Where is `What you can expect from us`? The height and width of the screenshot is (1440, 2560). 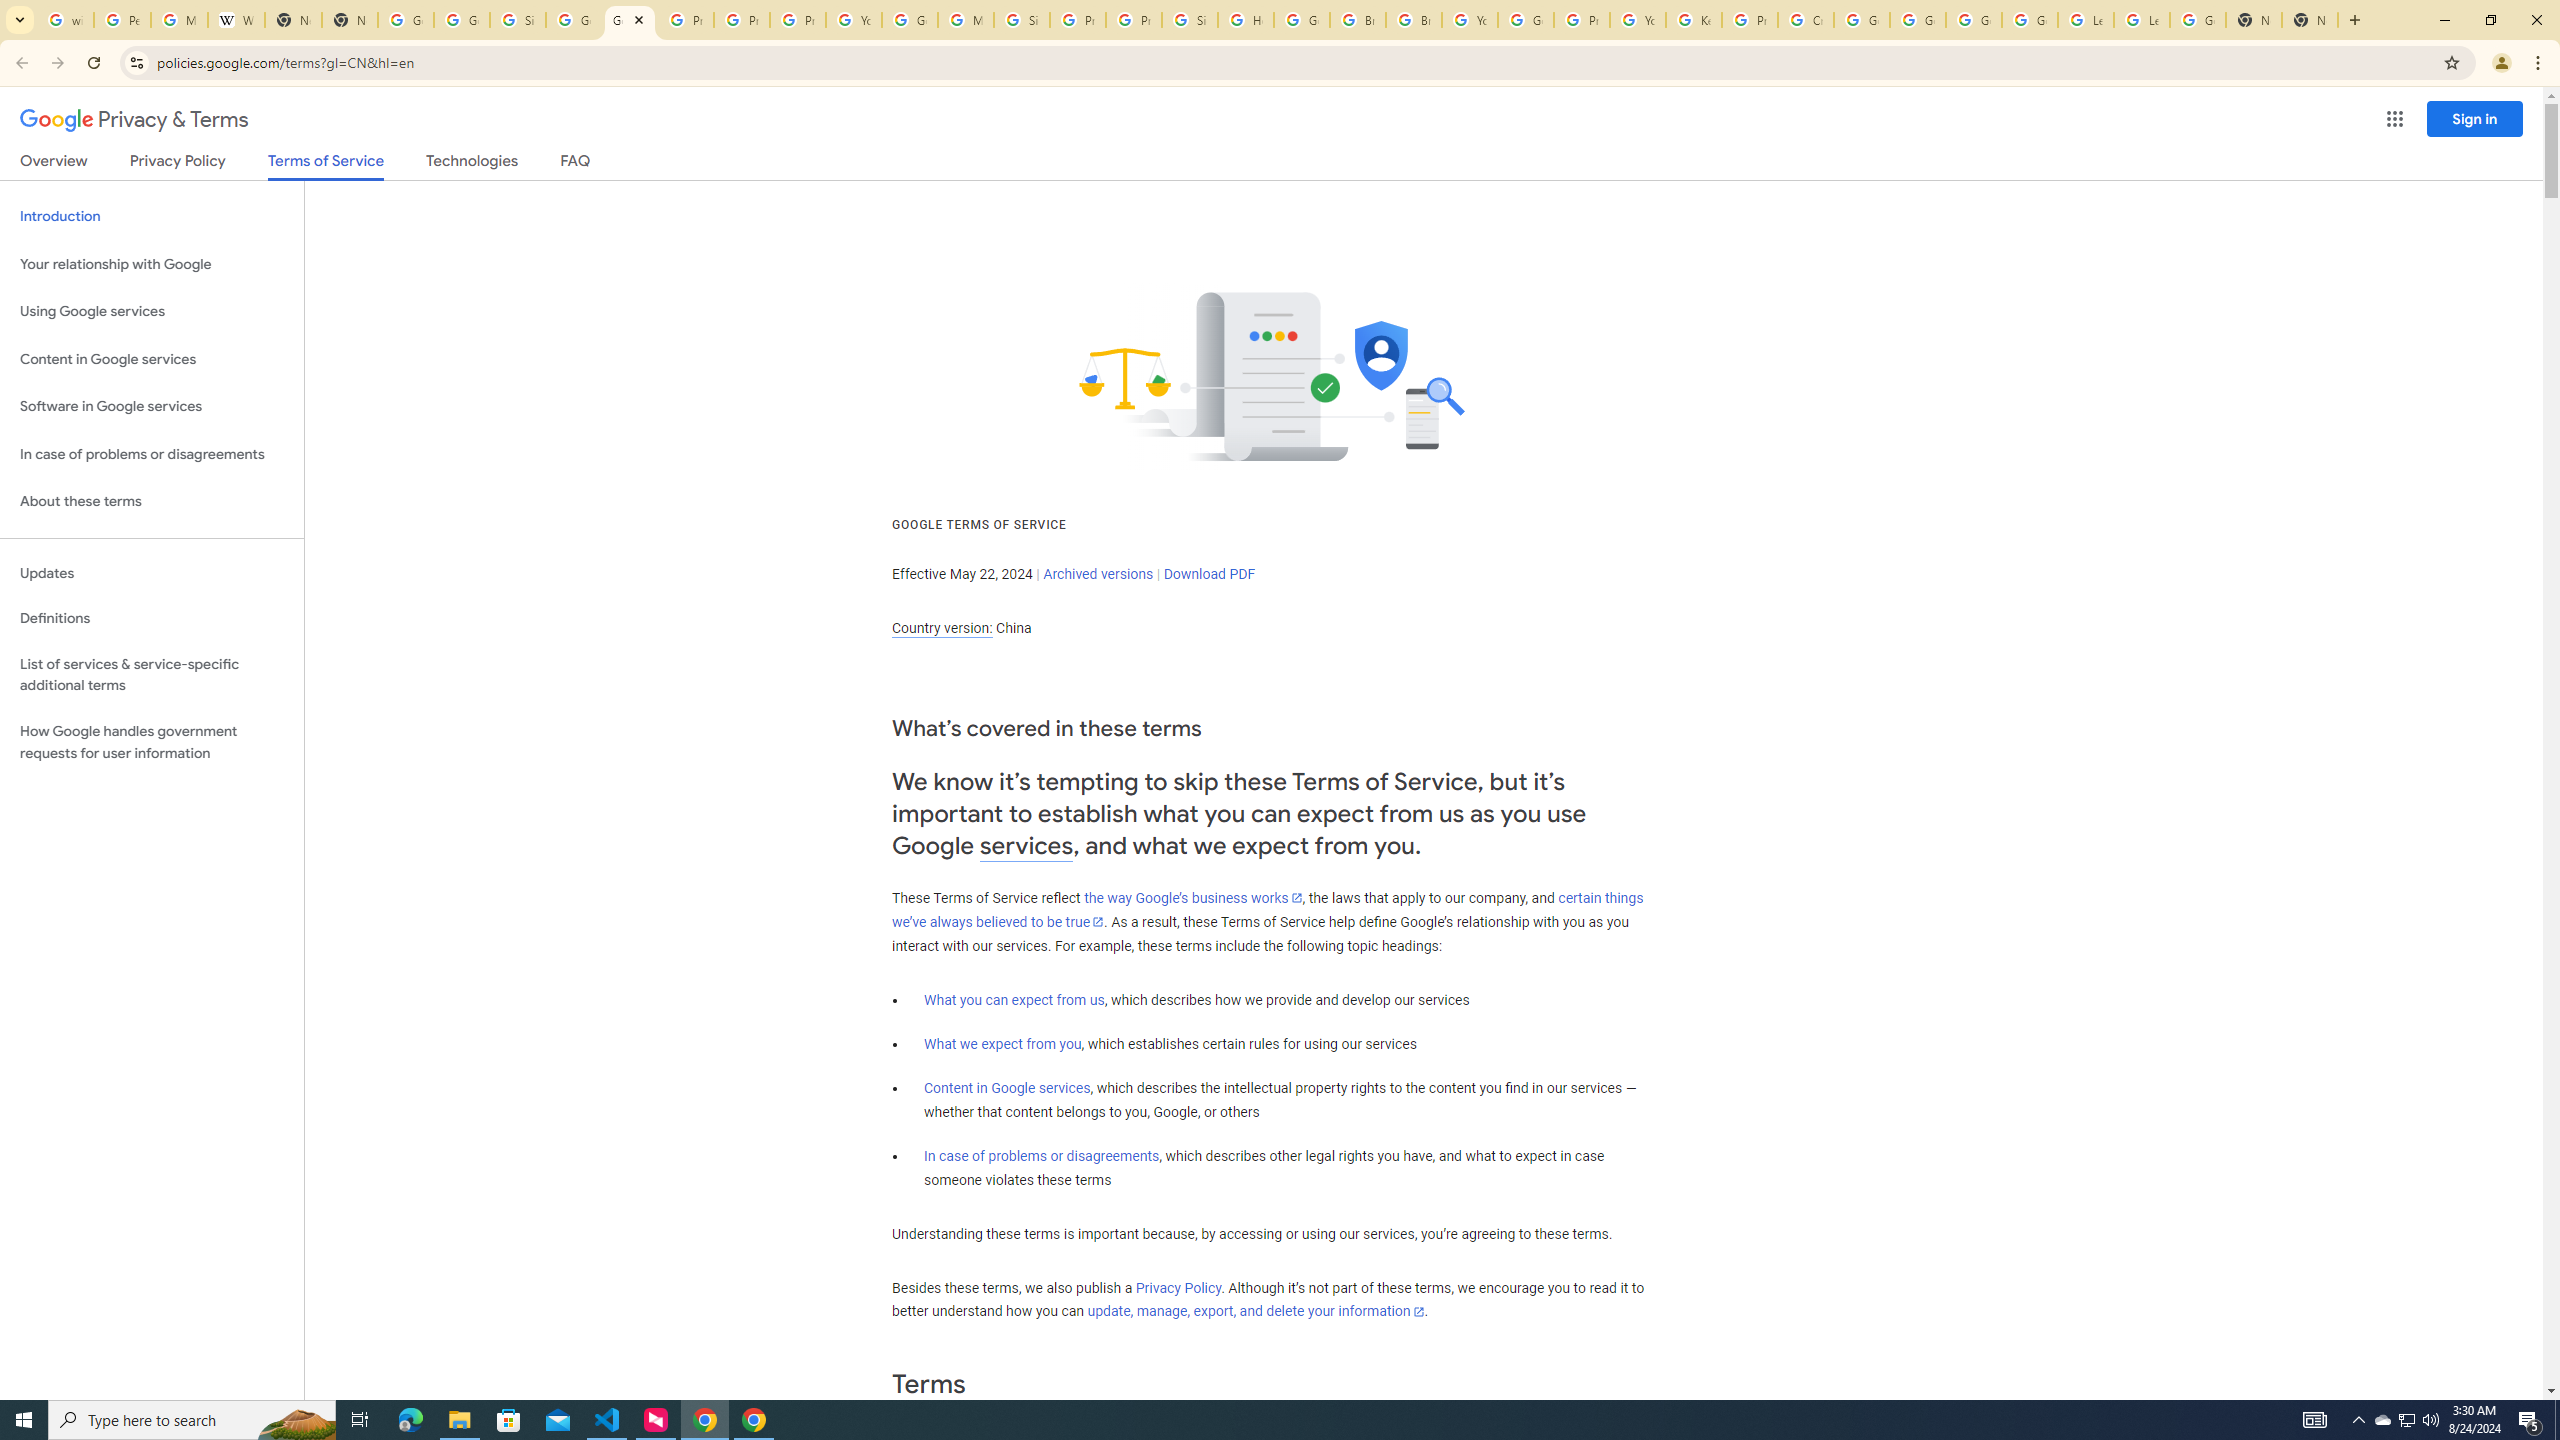 What you can expect from us is located at coordinates (1014, 1000).